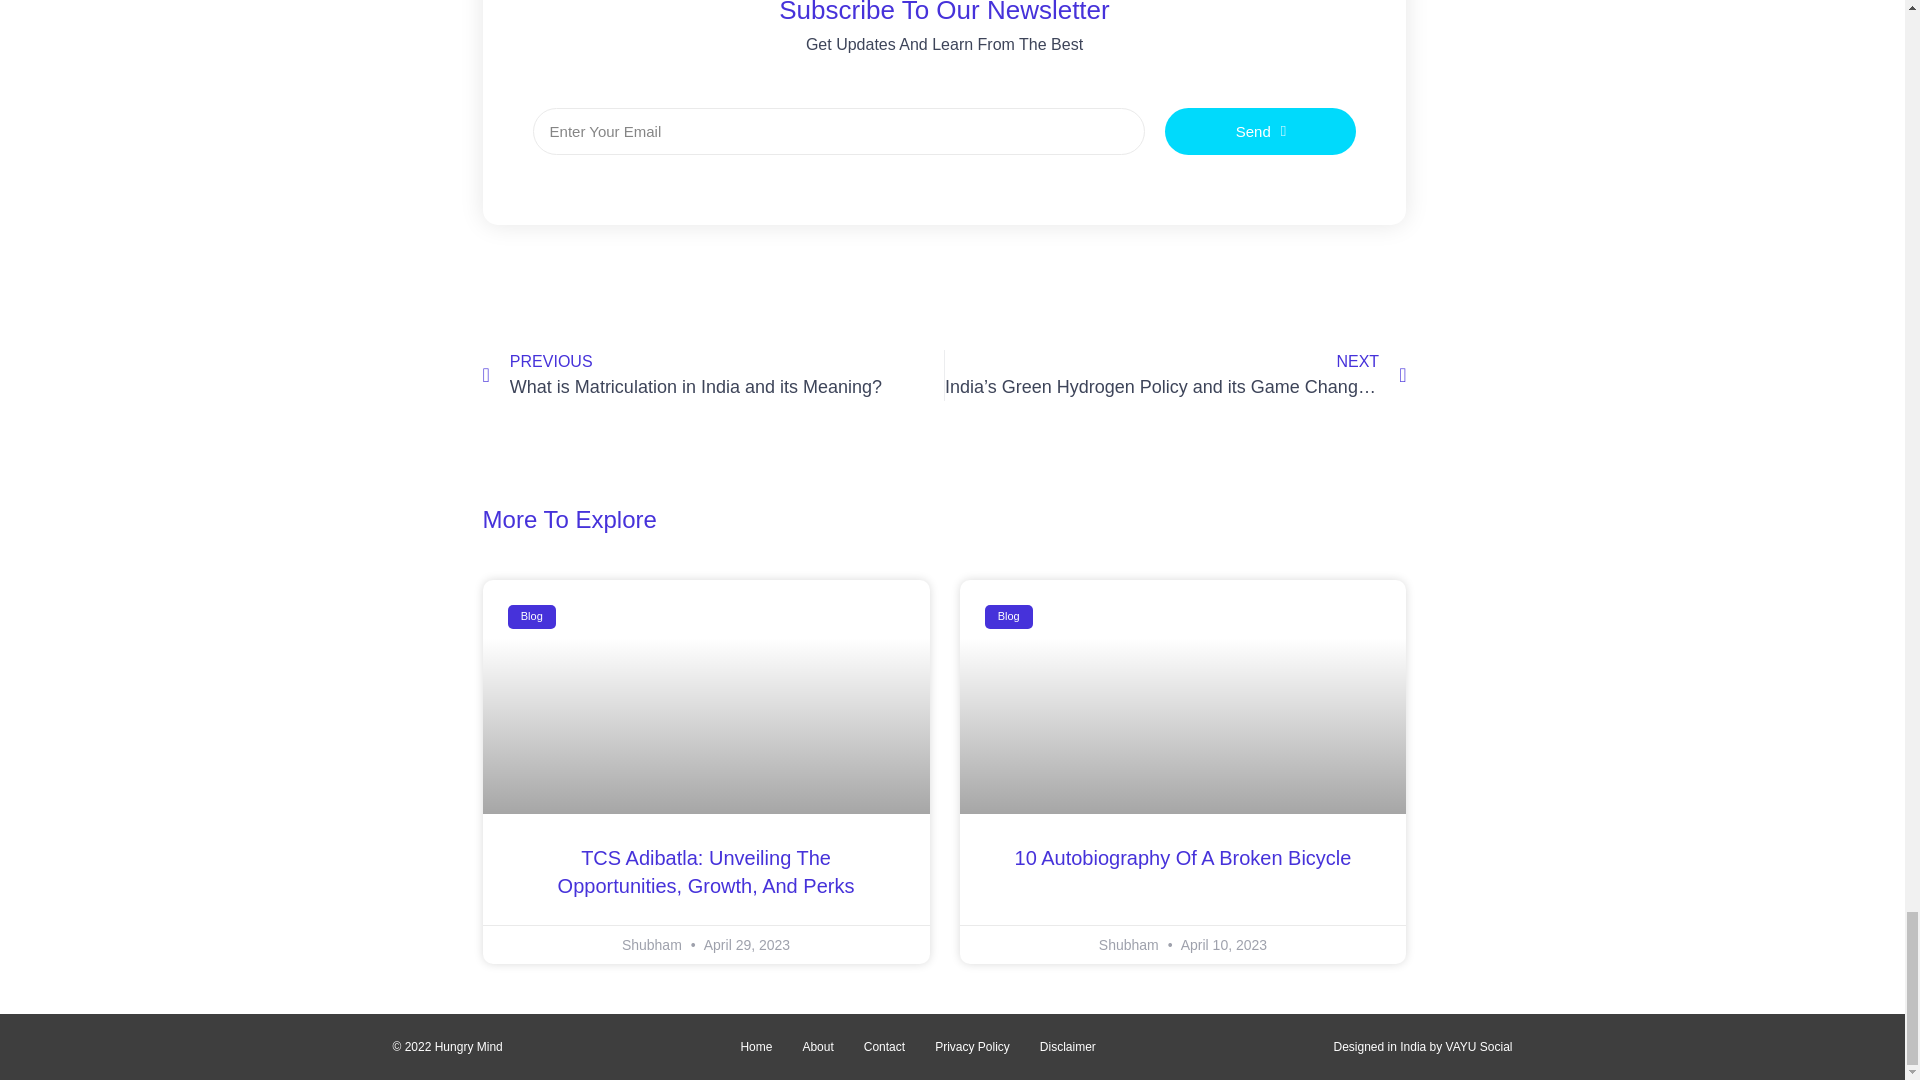  I want to click on Contact, so click(884, 1046).